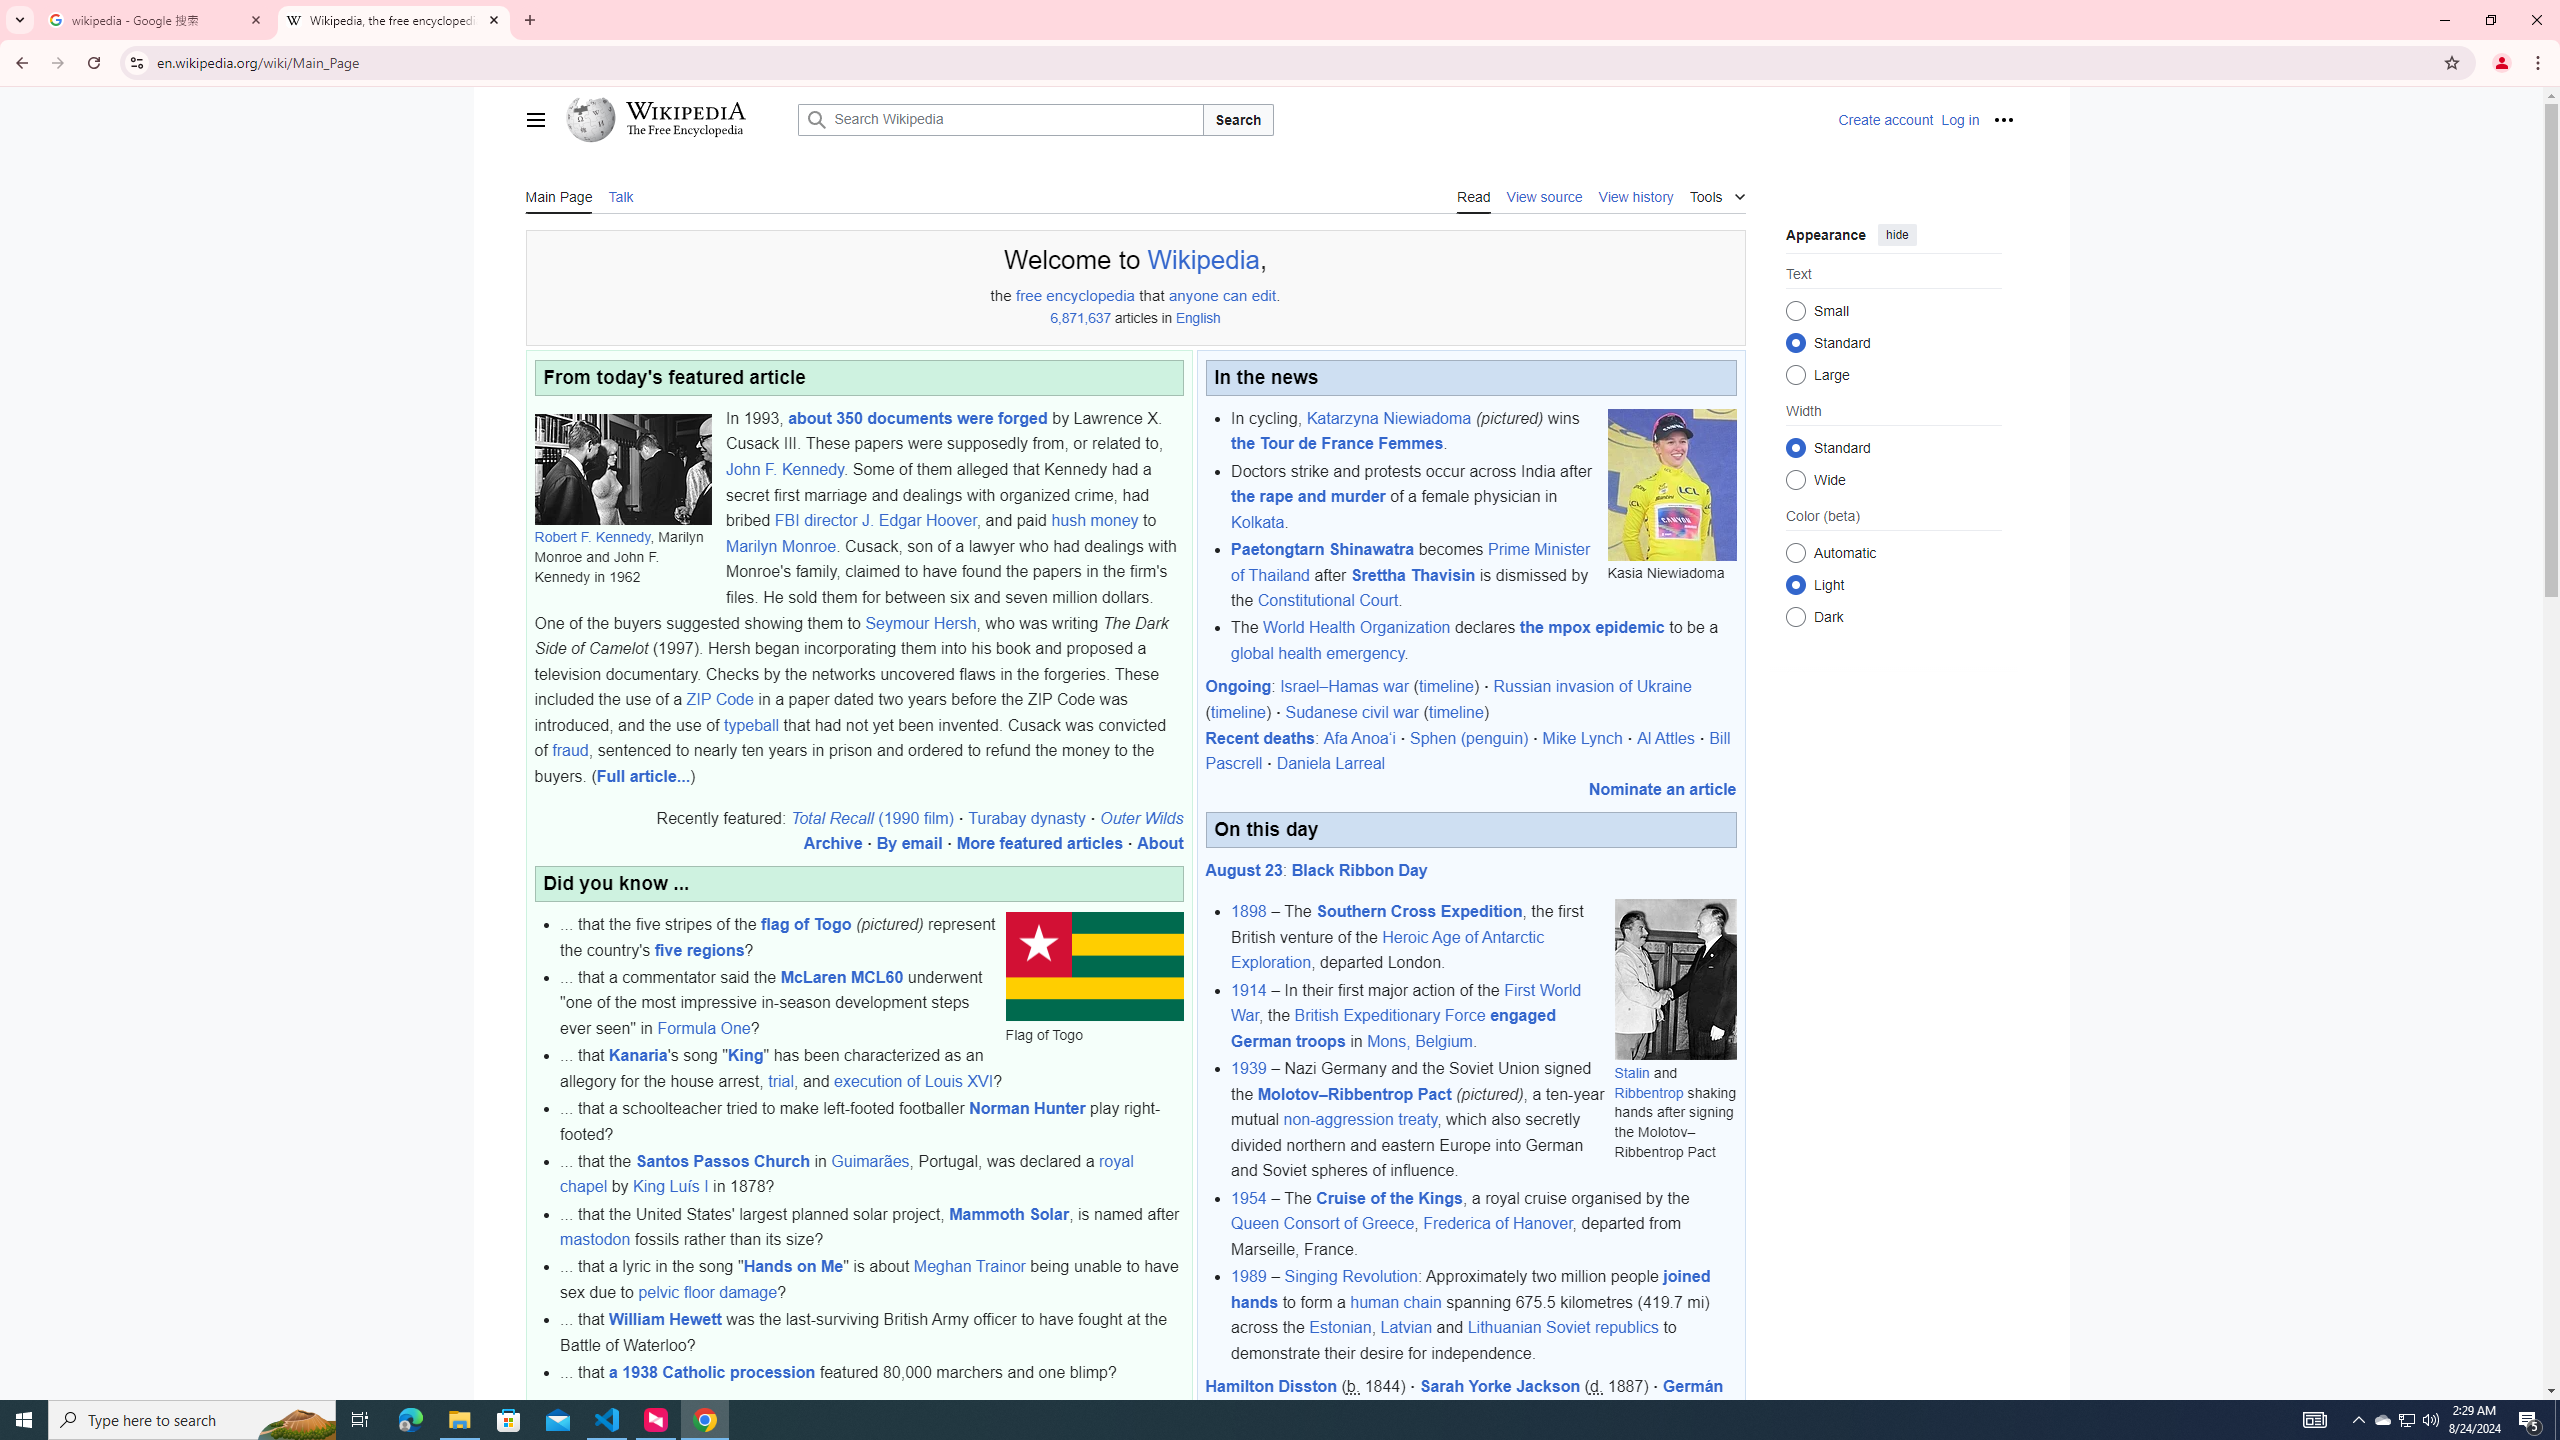 This screenshot has height=1440, width=2560. What do you see at coordinates (558, 196) in the screenshot?
I see `AutomationID: ca-nstab-main` at bounding box center [558, 196].